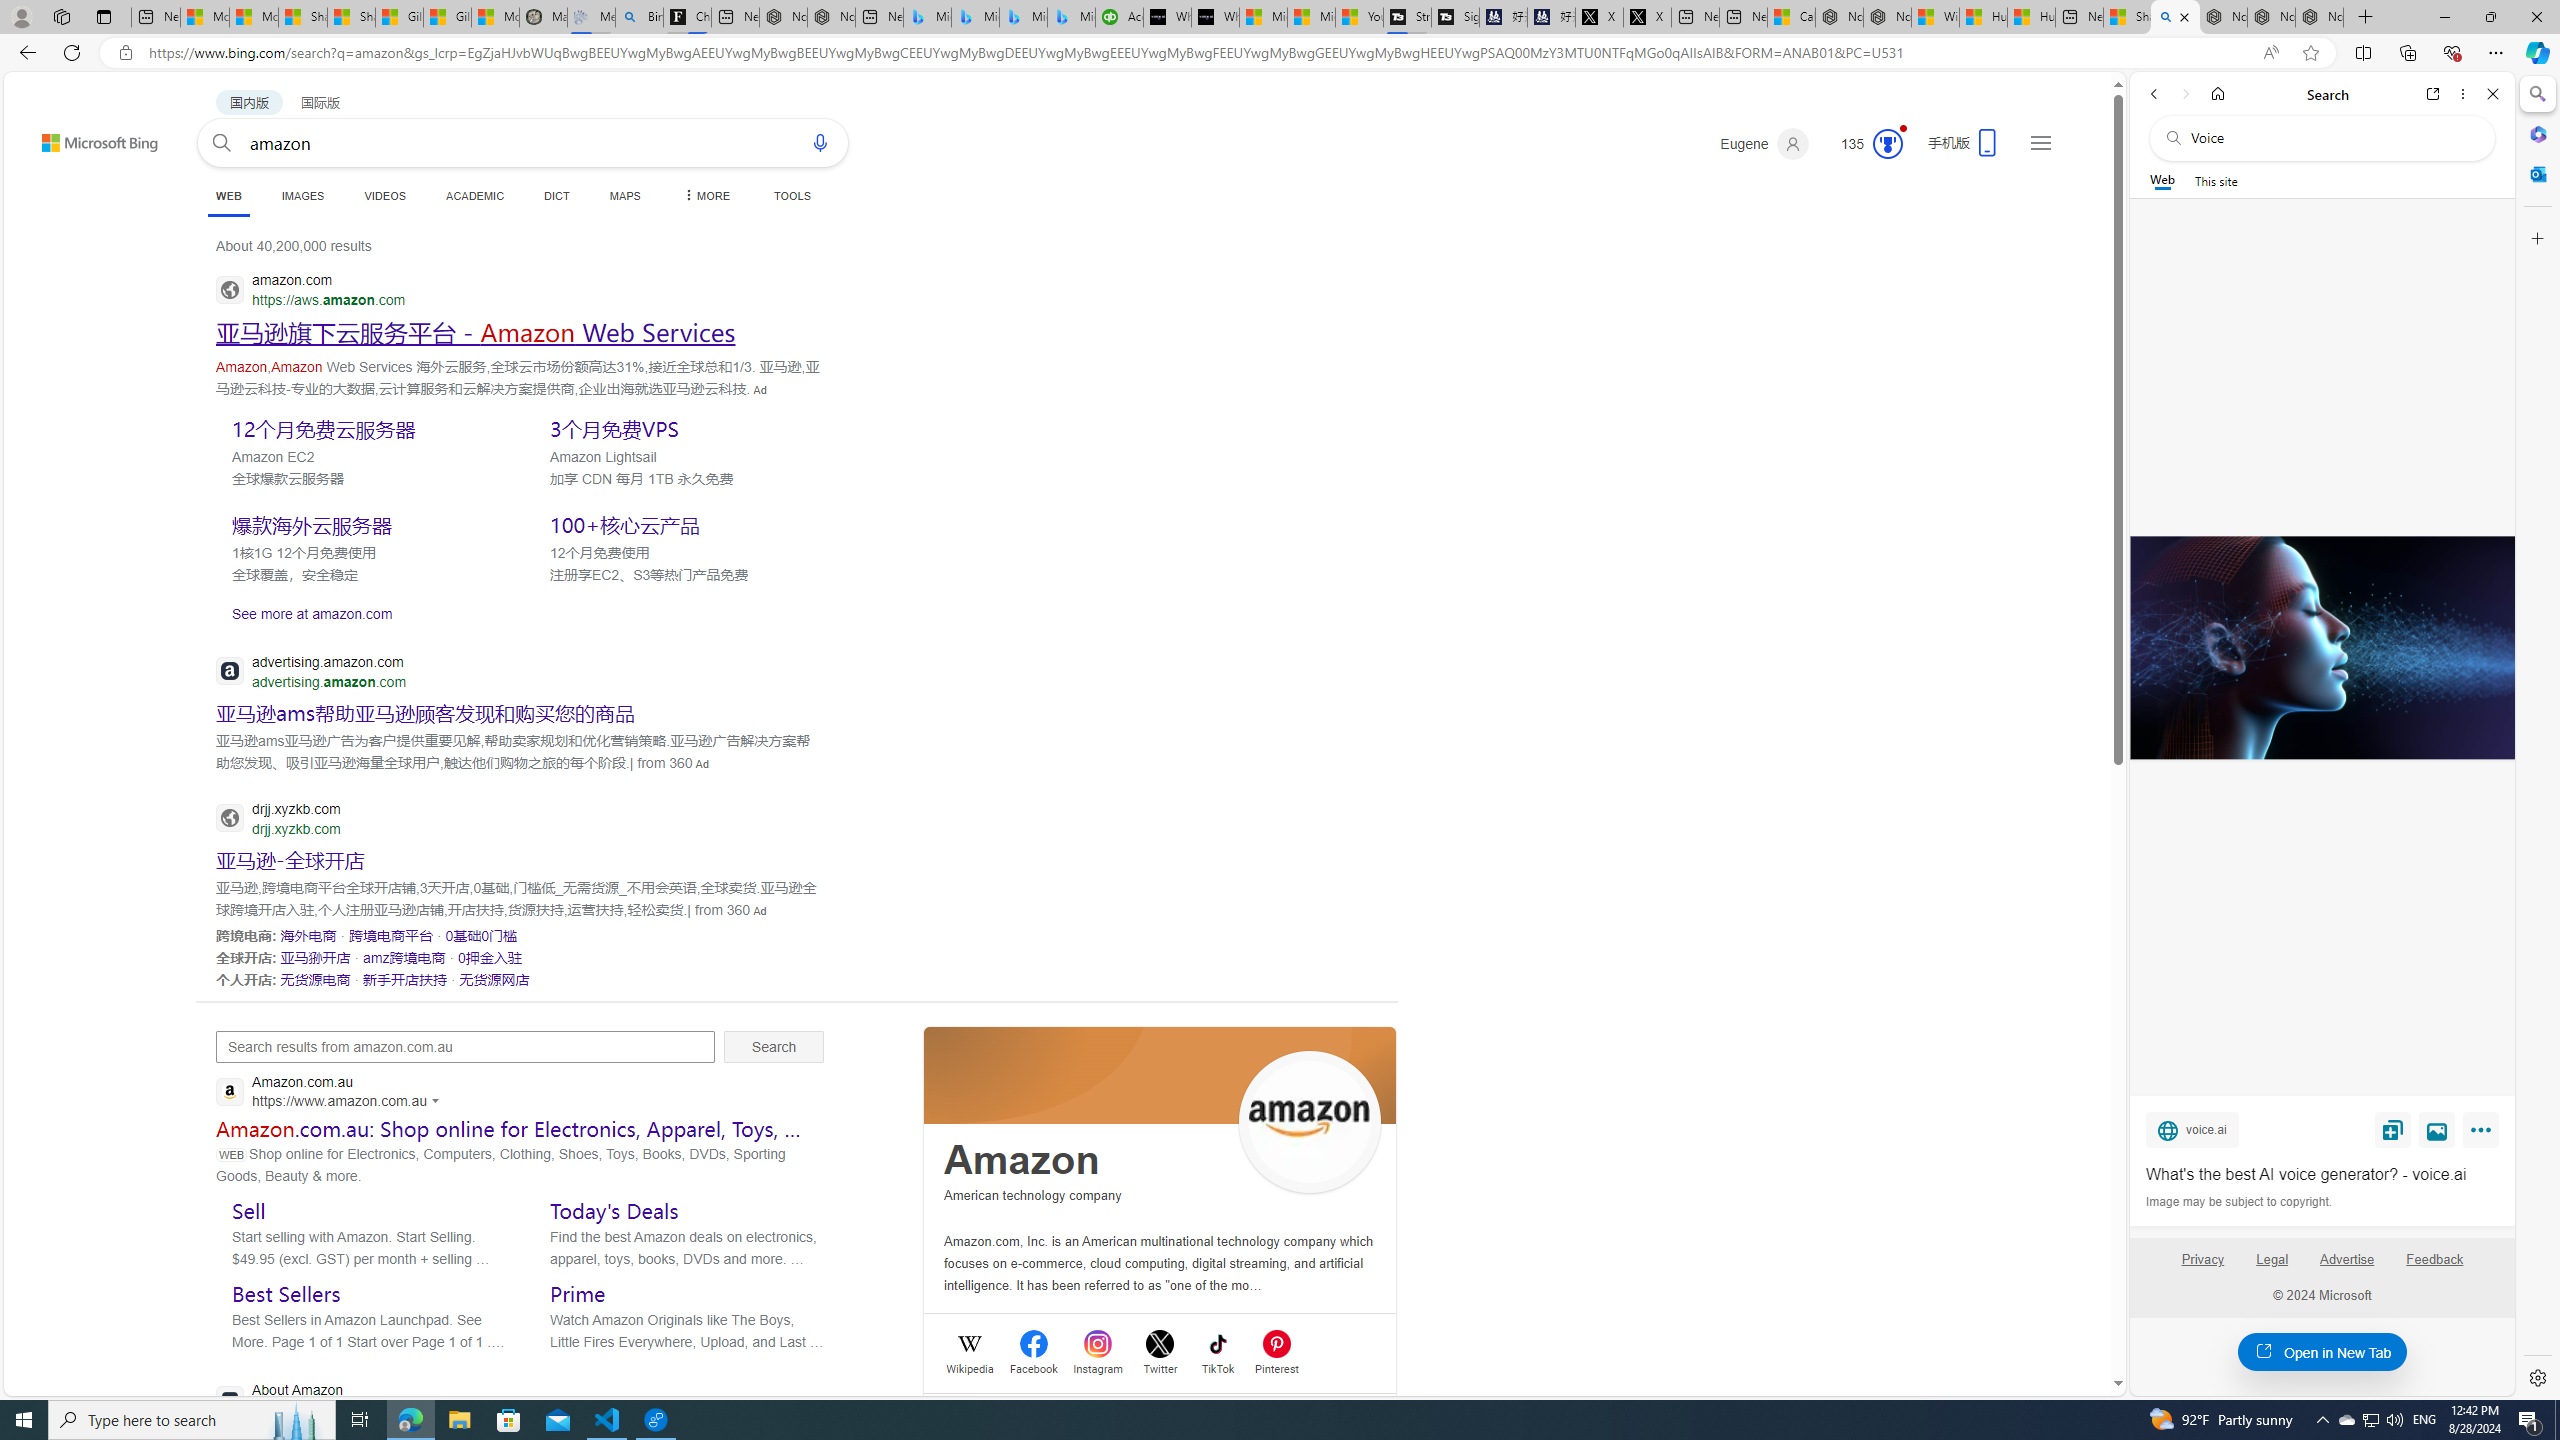 The height and width of the screenshot is (1440, 2560). I want to click on SERP,5569, so click(314, 957).